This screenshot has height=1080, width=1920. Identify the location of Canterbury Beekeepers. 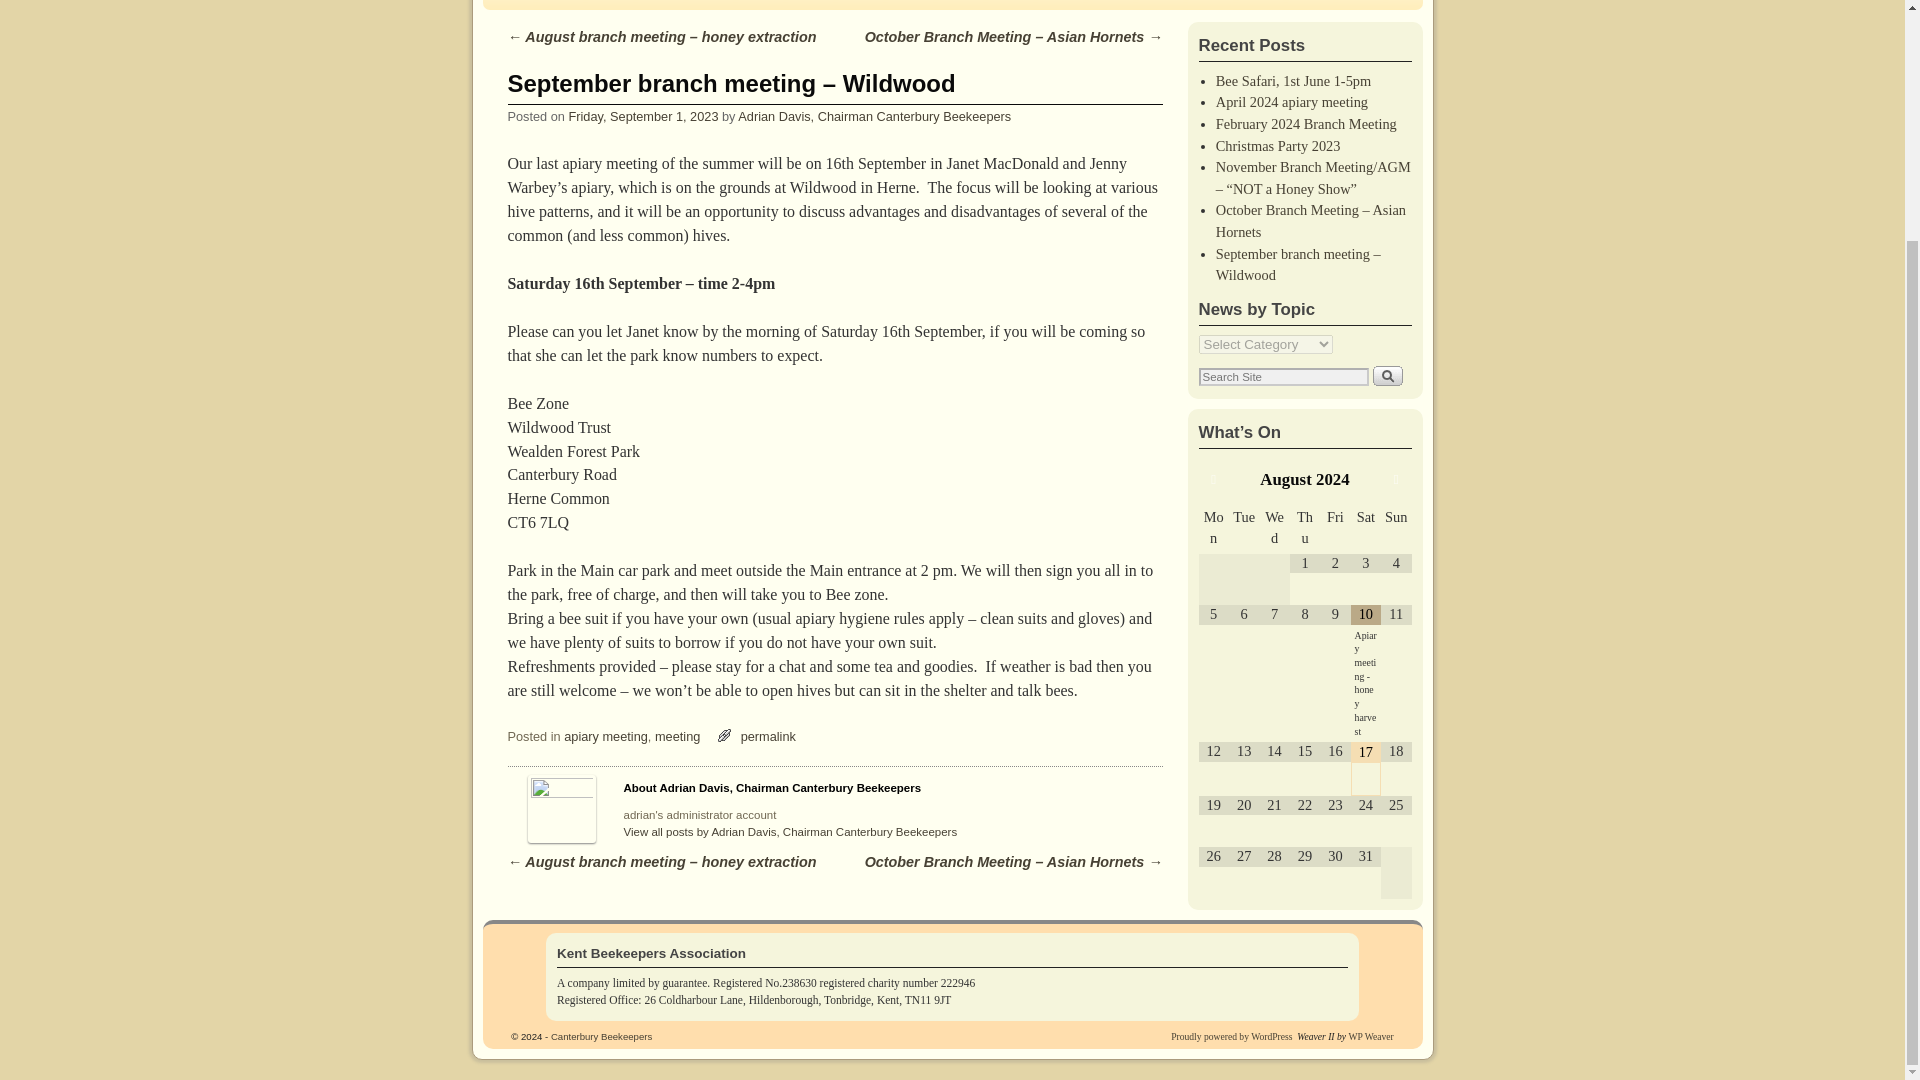
(602, 1036).